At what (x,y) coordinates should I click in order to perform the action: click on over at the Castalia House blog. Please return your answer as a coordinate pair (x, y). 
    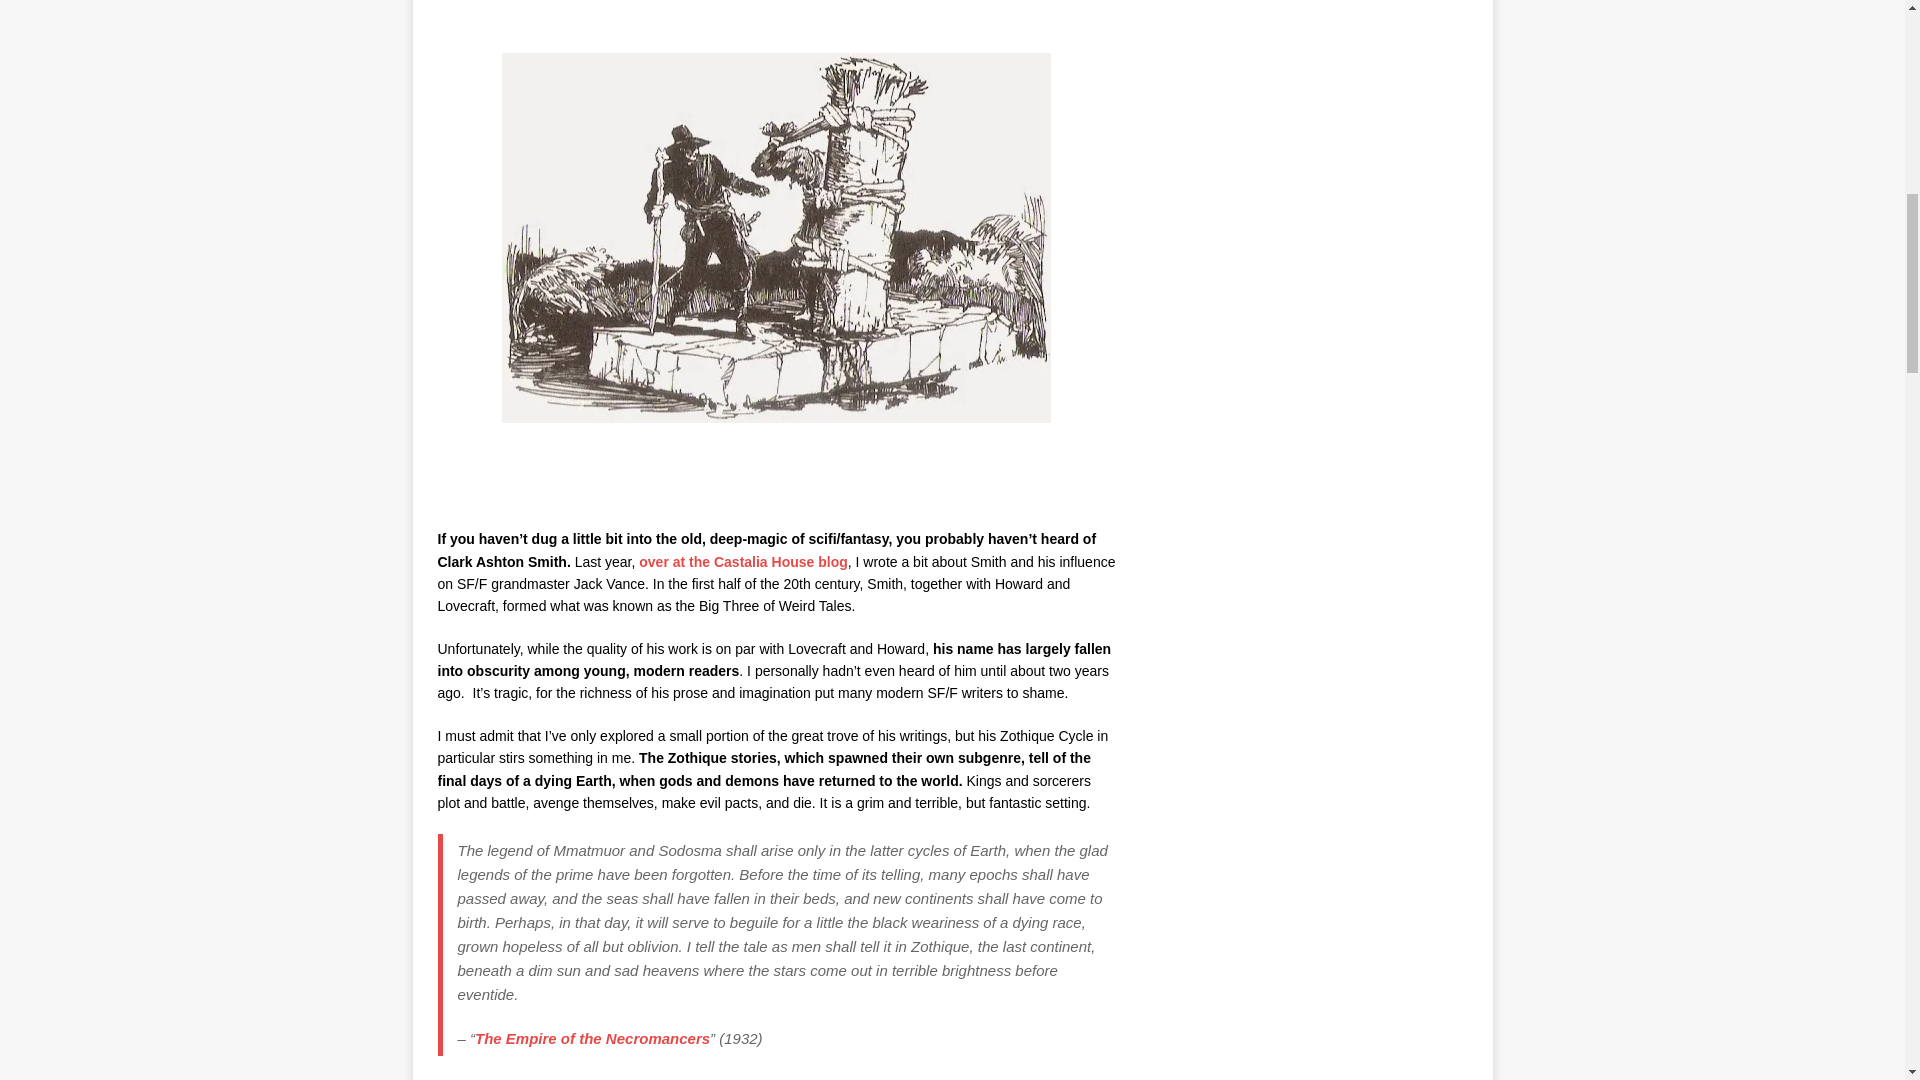
    Looking at the image, I should click on (744, 562).